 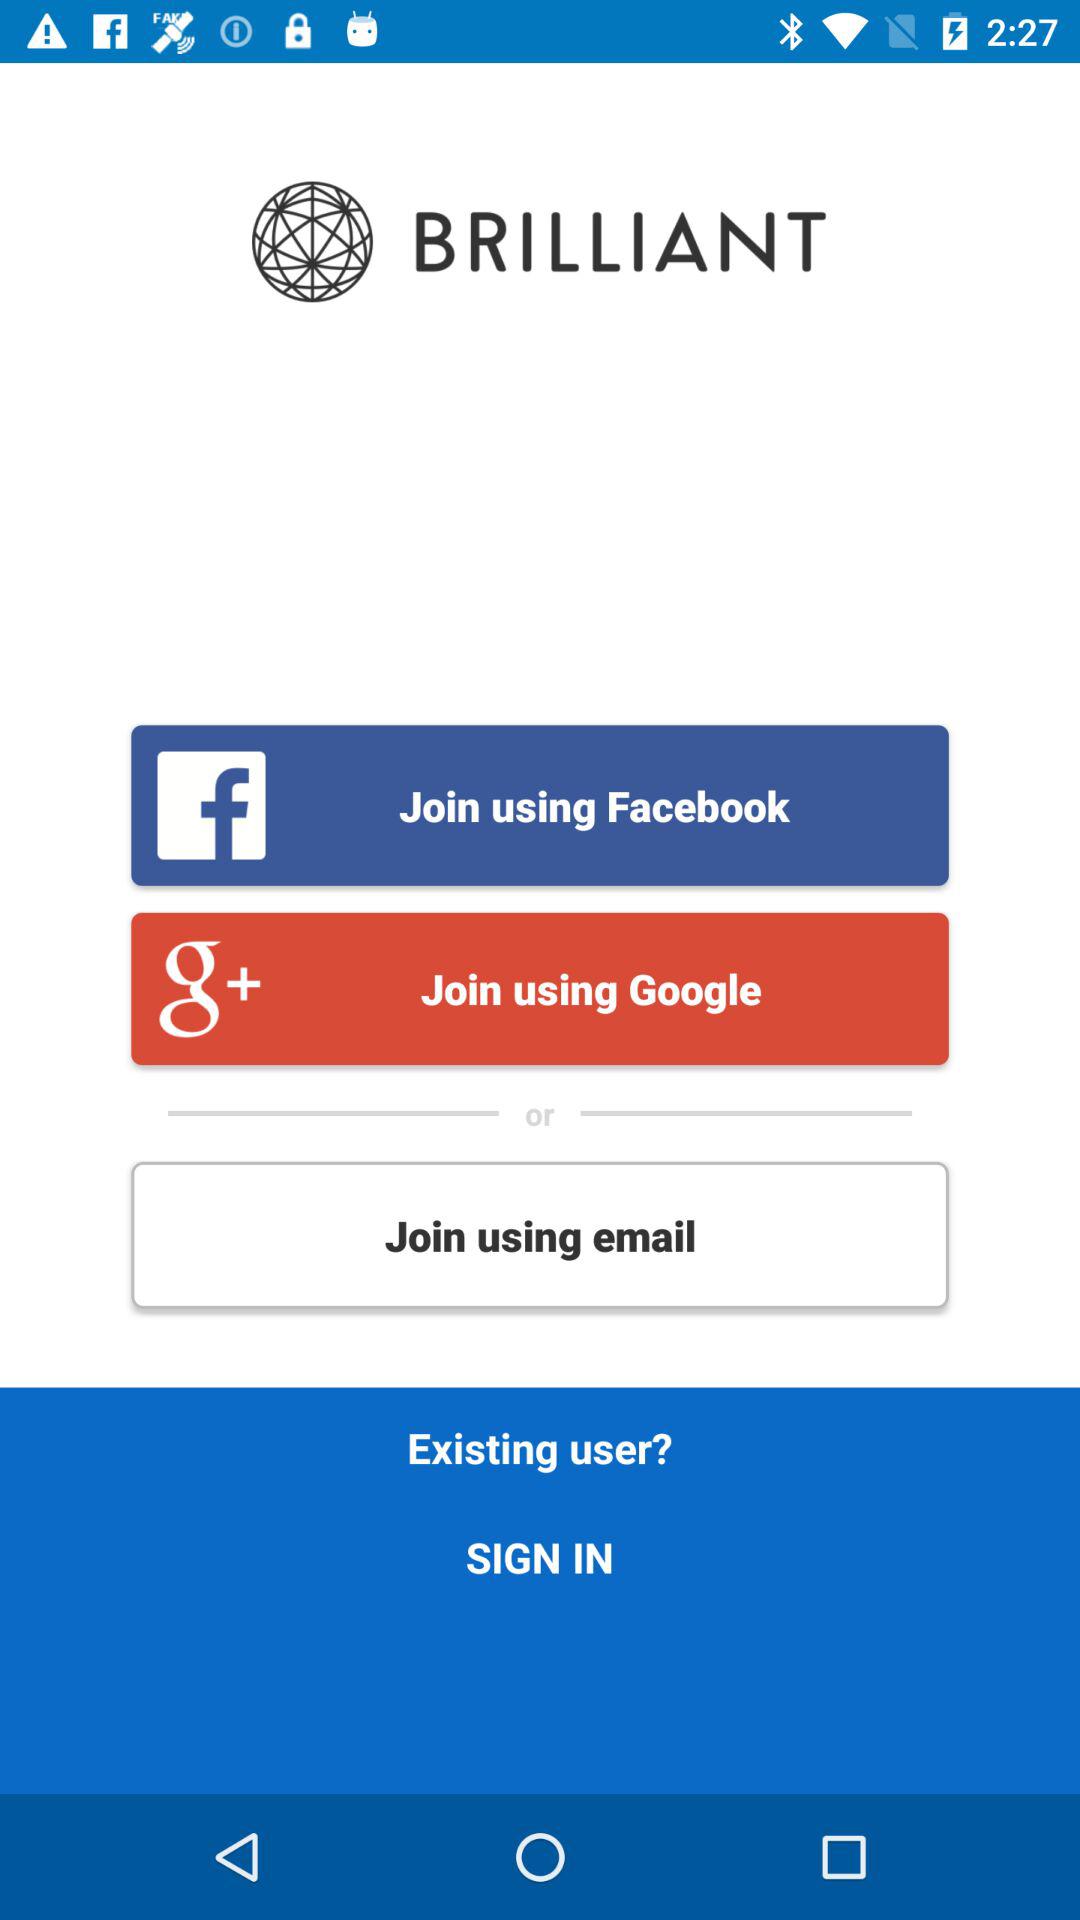 What do you see at coordinates (540, 1556) in the screenshot?
I see `turn off sign in item` at bounding box center [540, 1556].